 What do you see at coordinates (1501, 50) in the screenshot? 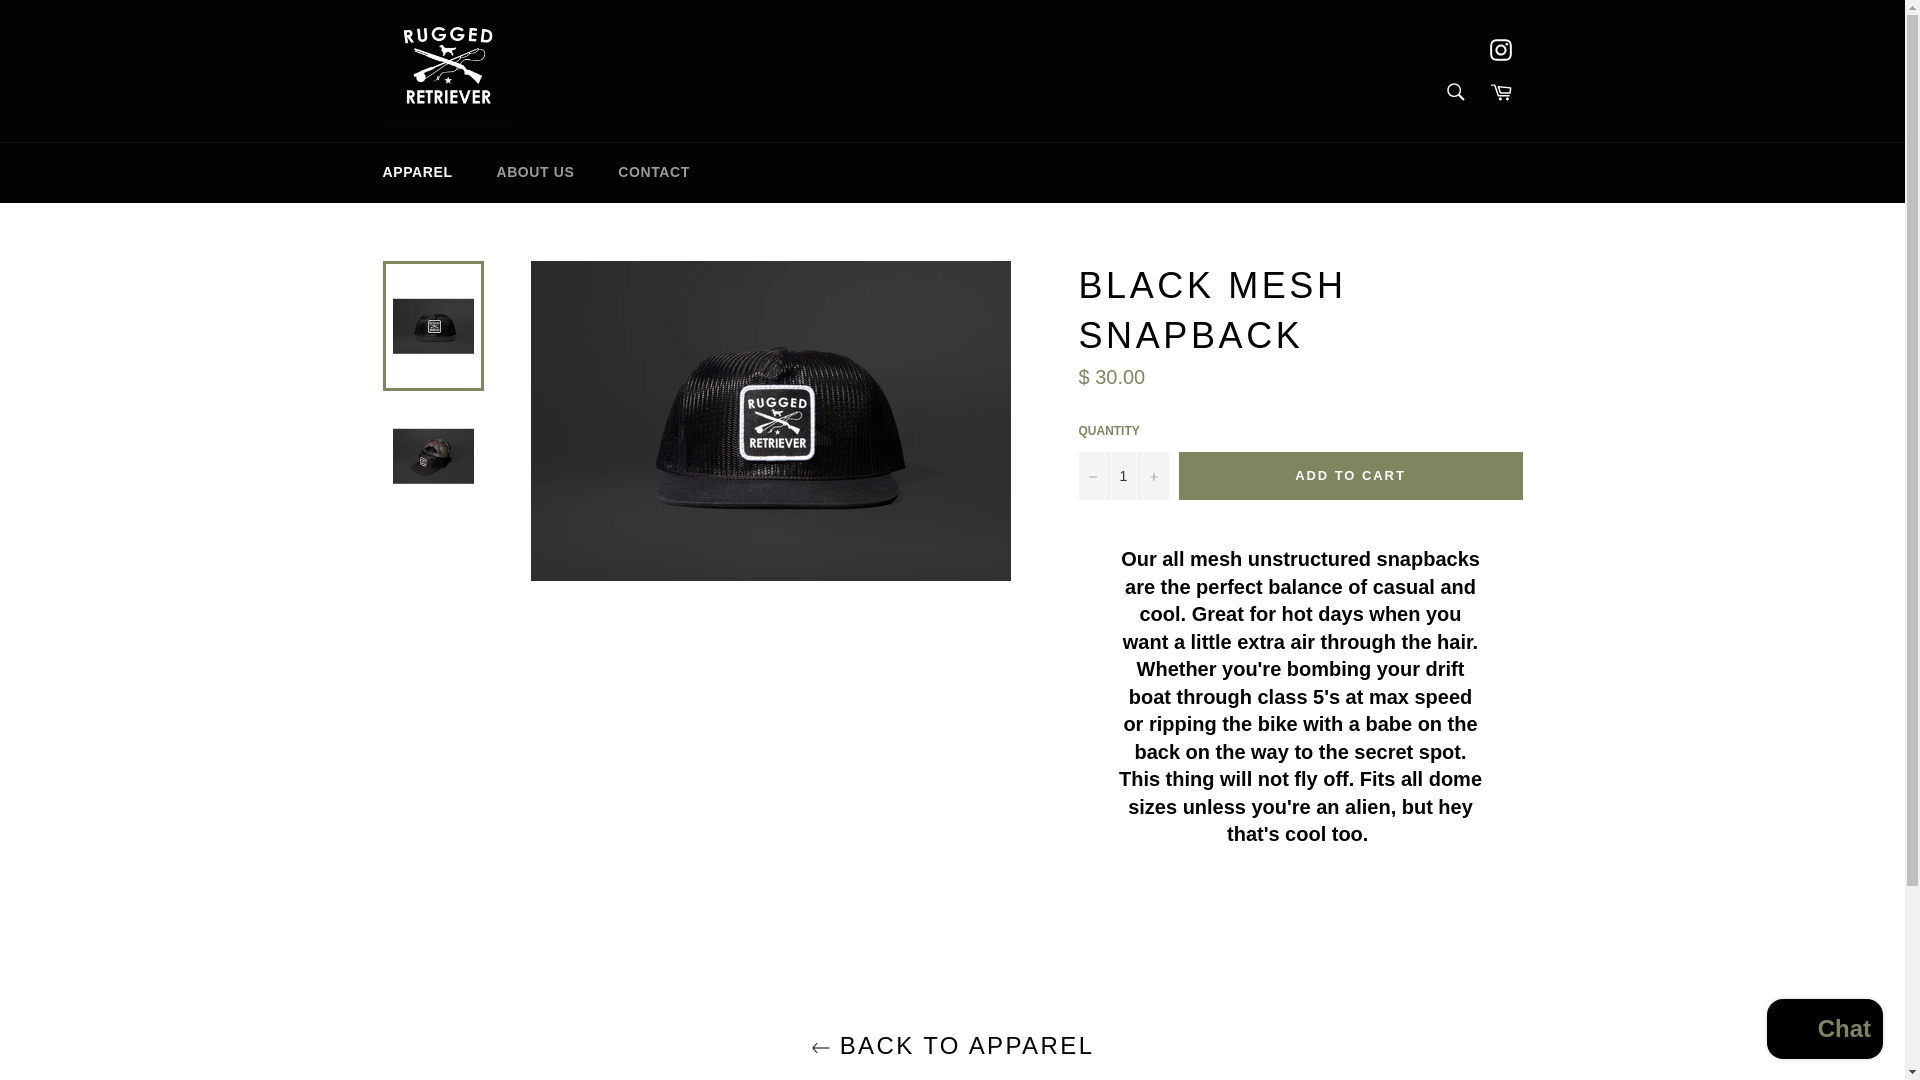
I see `Rugged Retriever on Instagram` at bounding box center [1501, 50].